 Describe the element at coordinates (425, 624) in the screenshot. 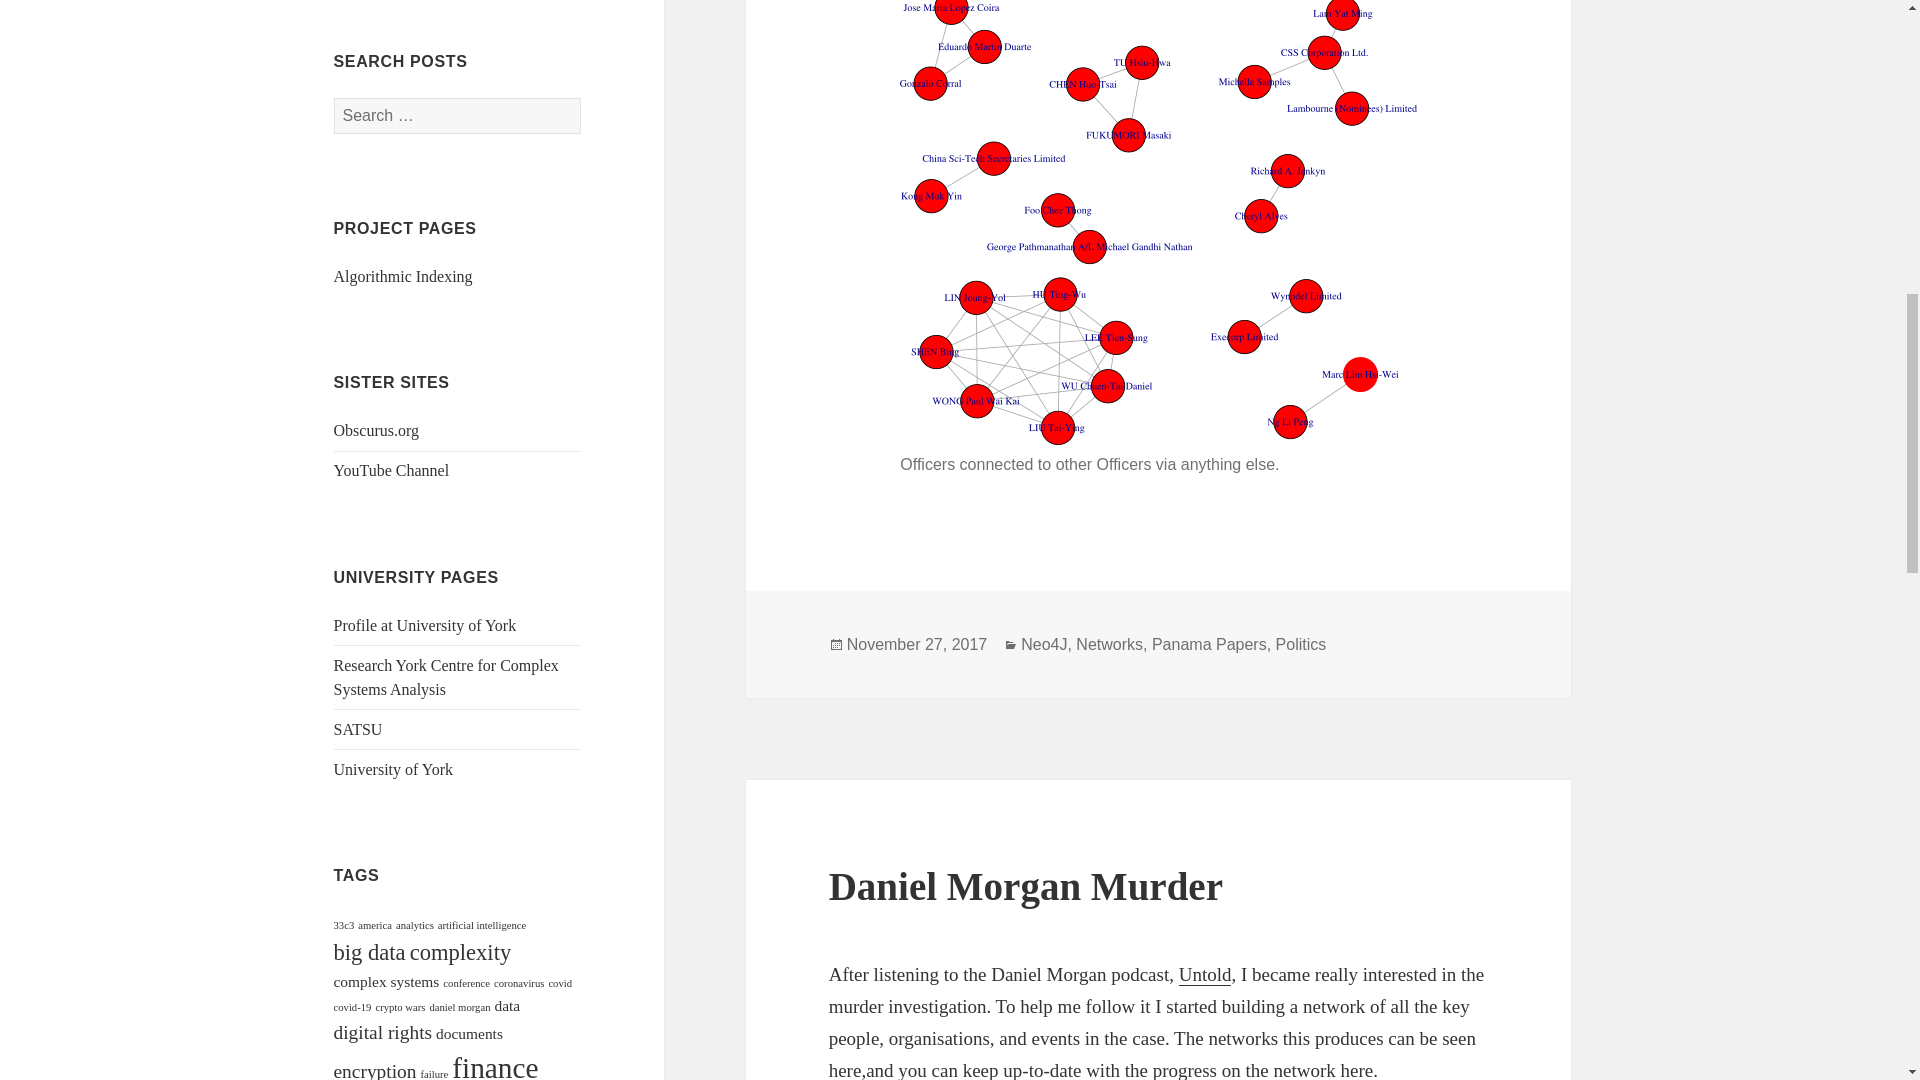

I see `Main Durham University Website` at that location.